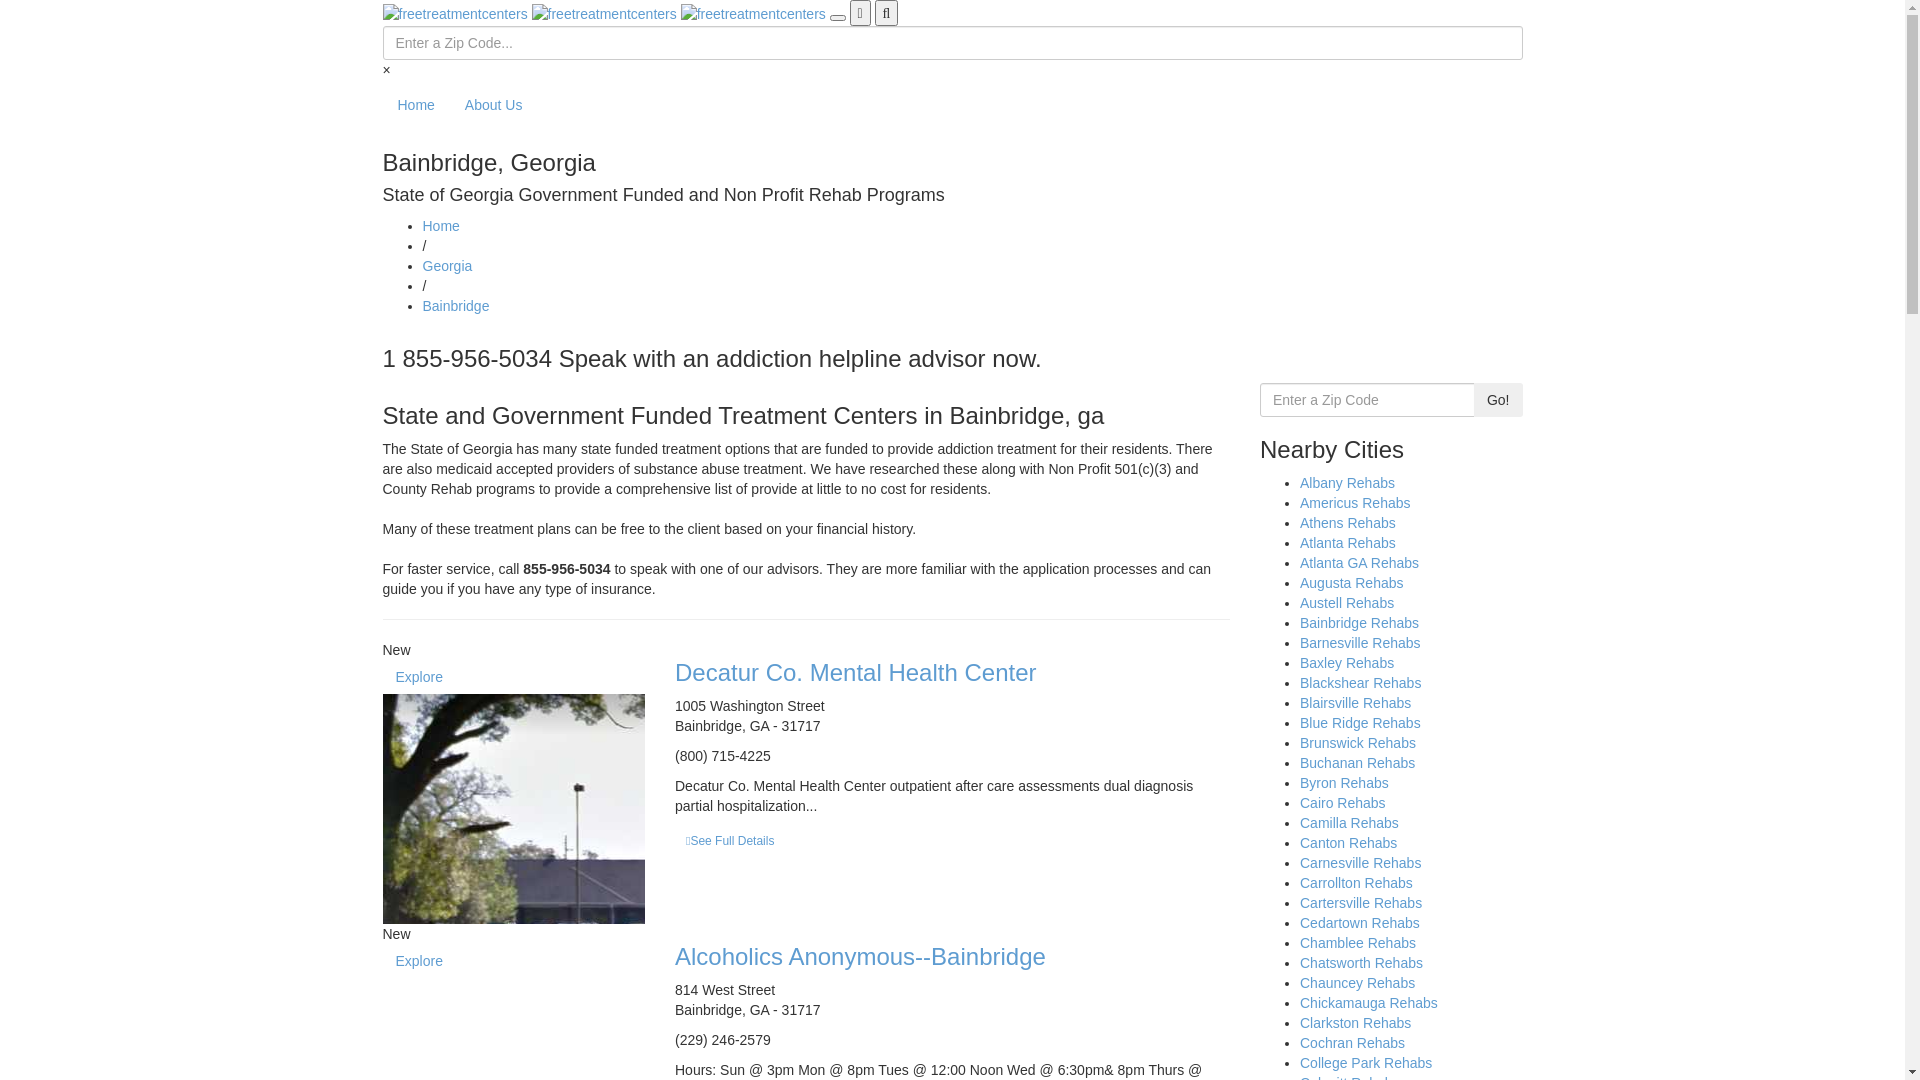 This screenshot has height=1080, width=1920. I want to click on Go!, so click(1498, 400).